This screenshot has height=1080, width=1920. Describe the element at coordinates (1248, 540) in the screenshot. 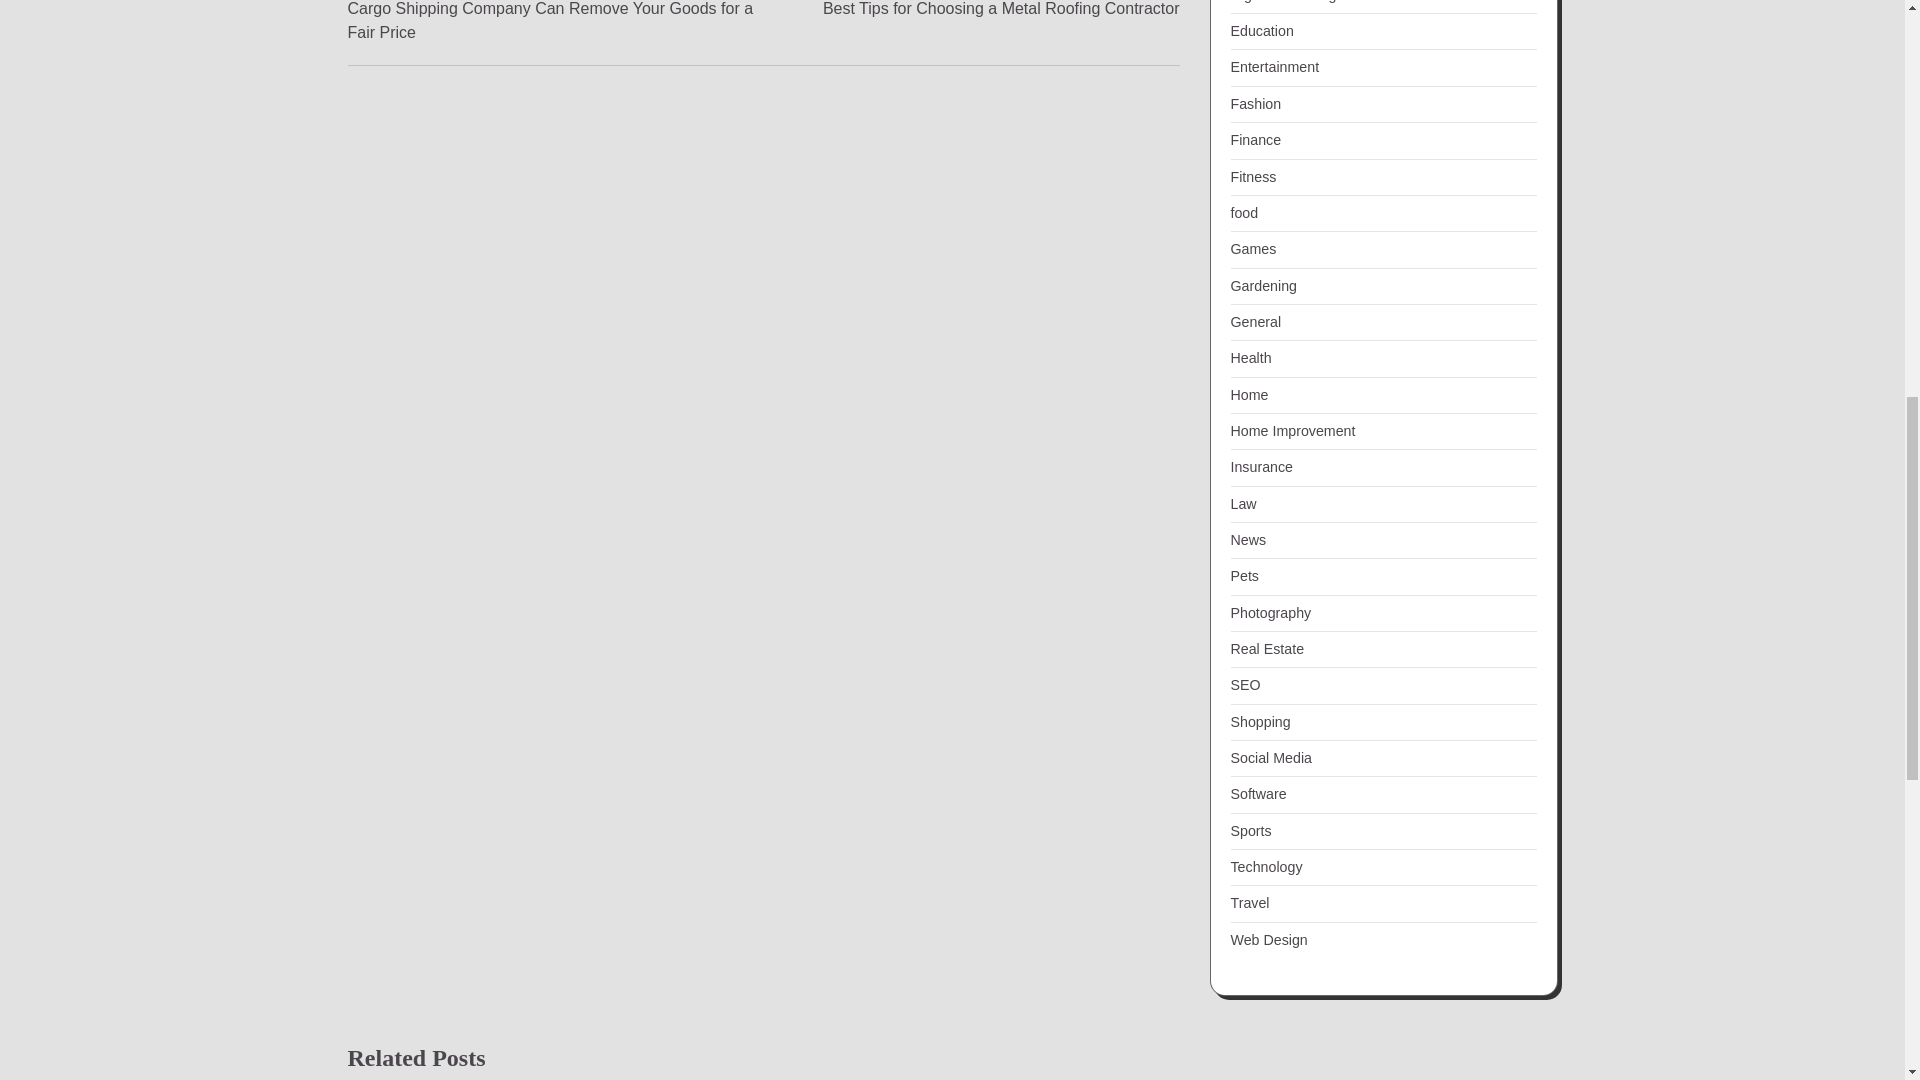

I see `News` at that location.